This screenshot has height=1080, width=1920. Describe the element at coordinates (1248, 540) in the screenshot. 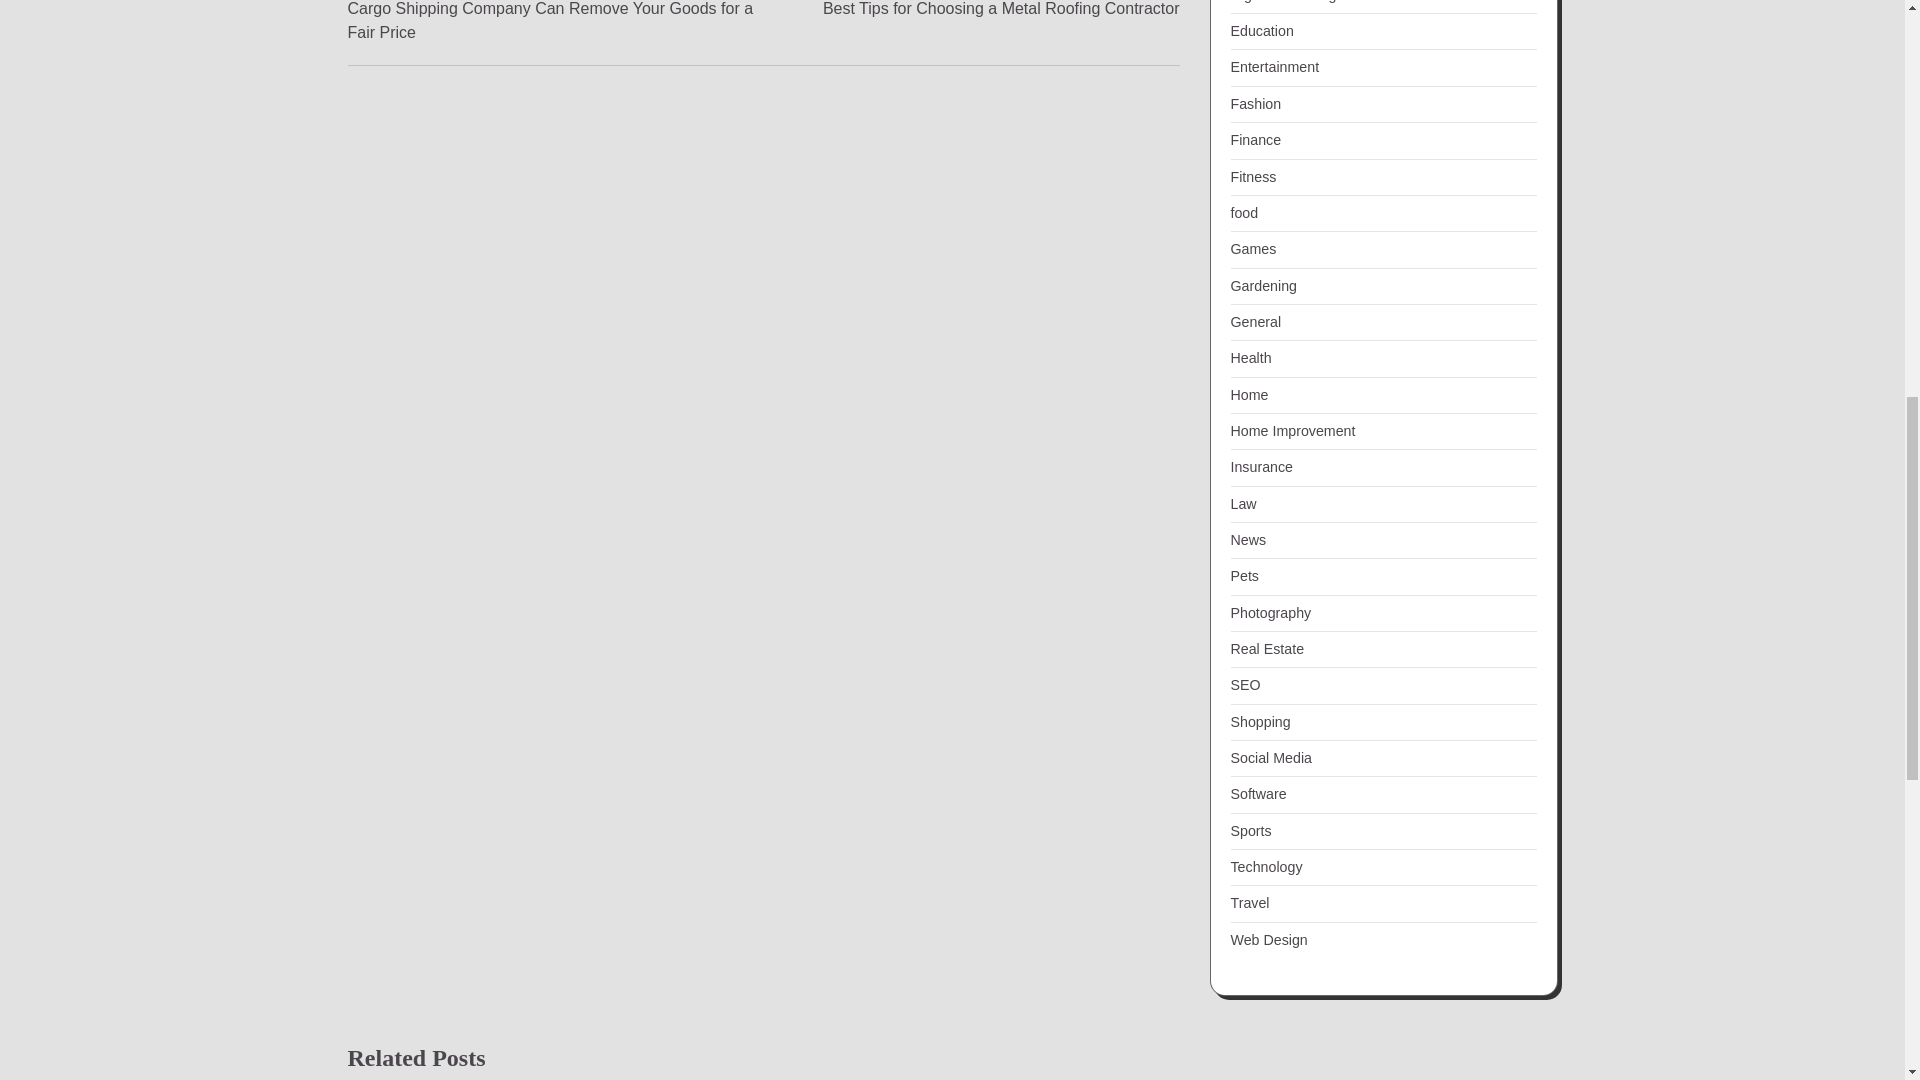

I see `News` at that location.